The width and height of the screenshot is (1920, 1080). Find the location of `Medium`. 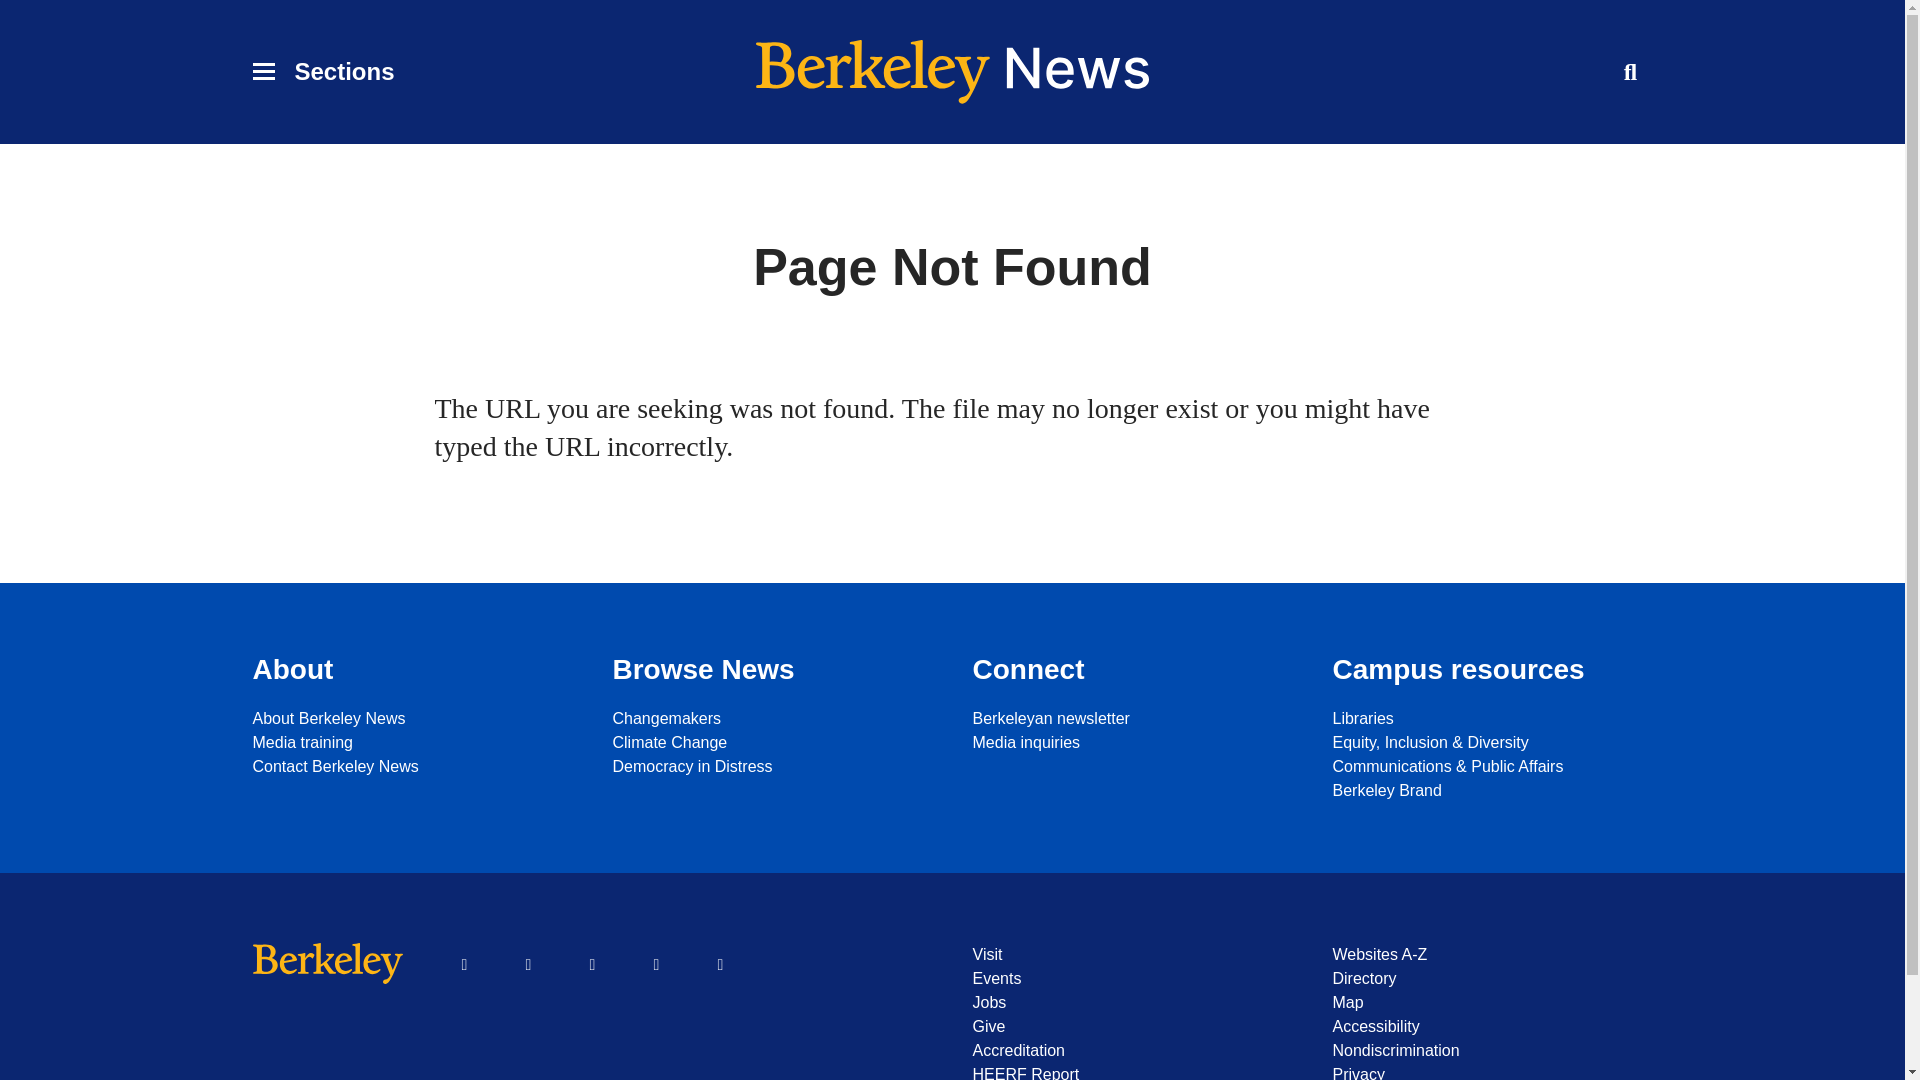

Medium is located at coordinates (720, 964).